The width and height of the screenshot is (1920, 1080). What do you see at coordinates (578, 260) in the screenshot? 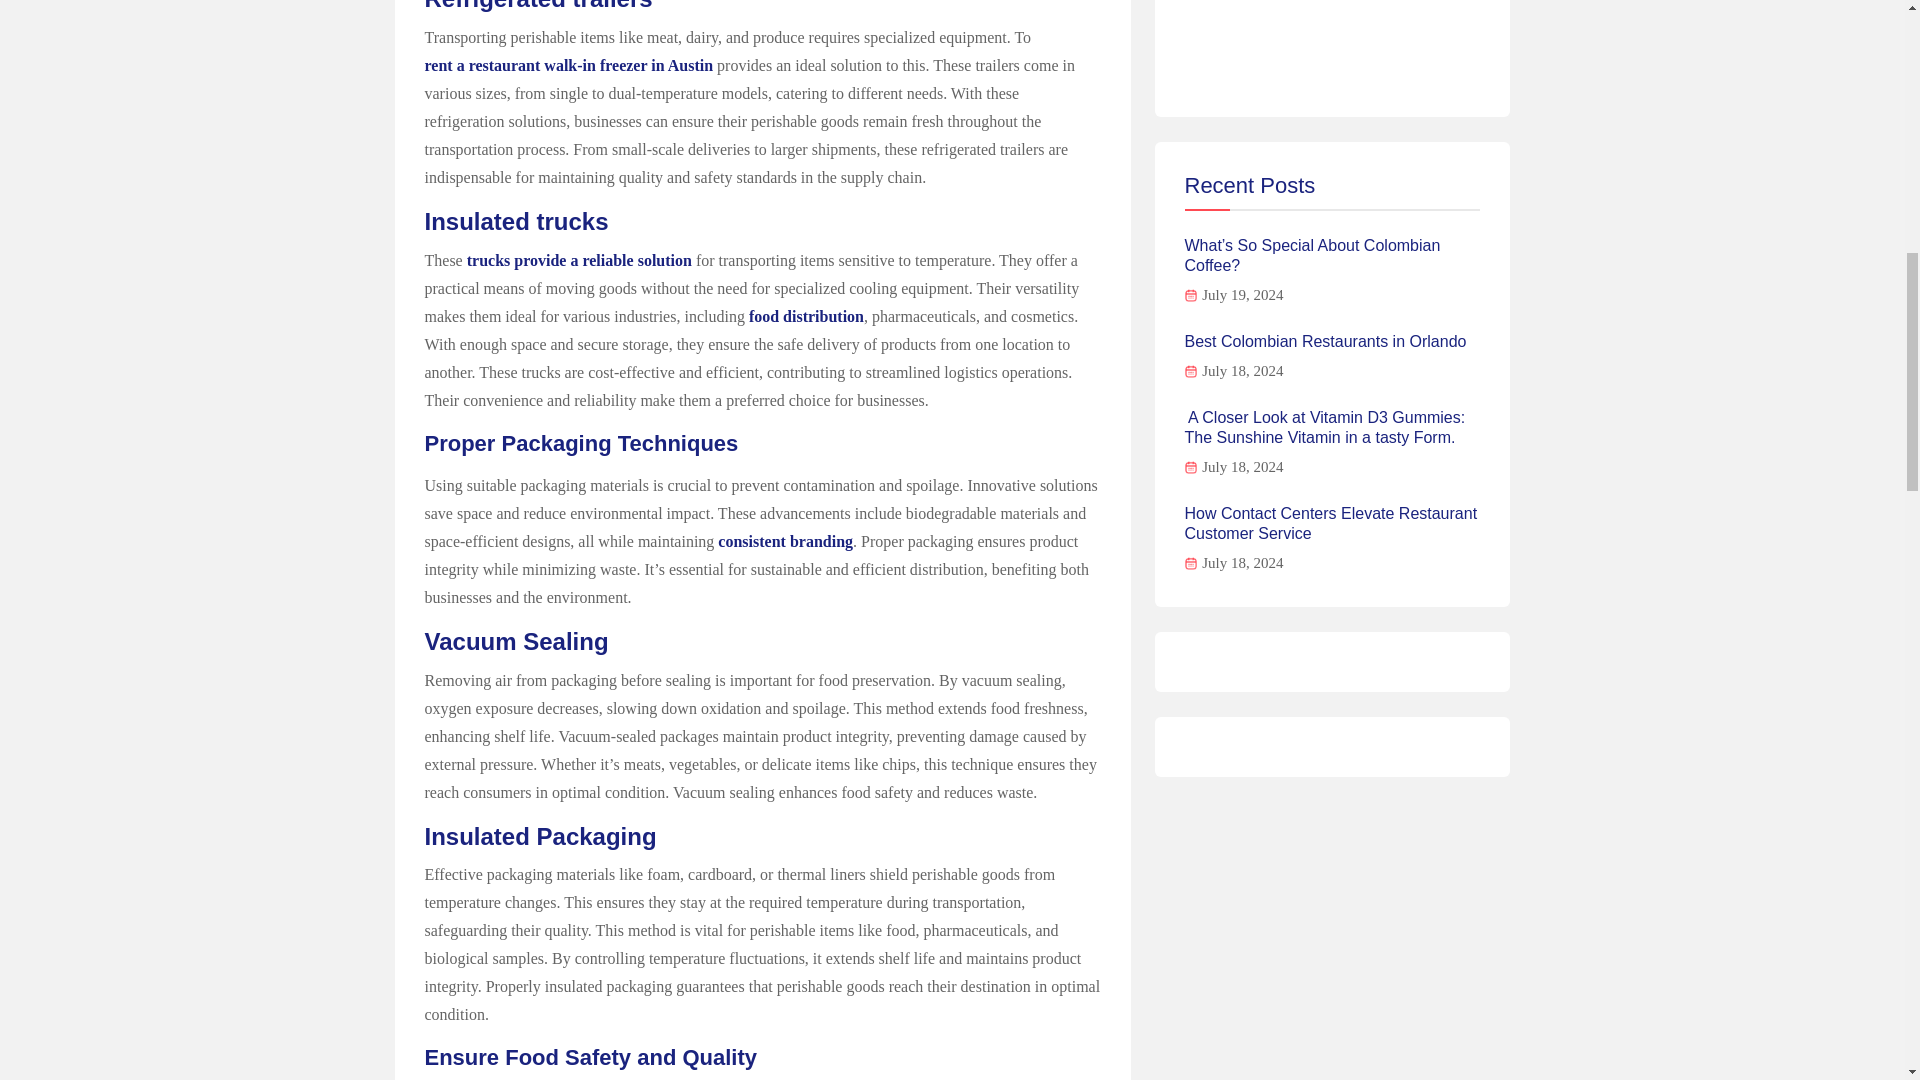
I see `trucks provide a reliable solution` at bounding box center [578, 260].